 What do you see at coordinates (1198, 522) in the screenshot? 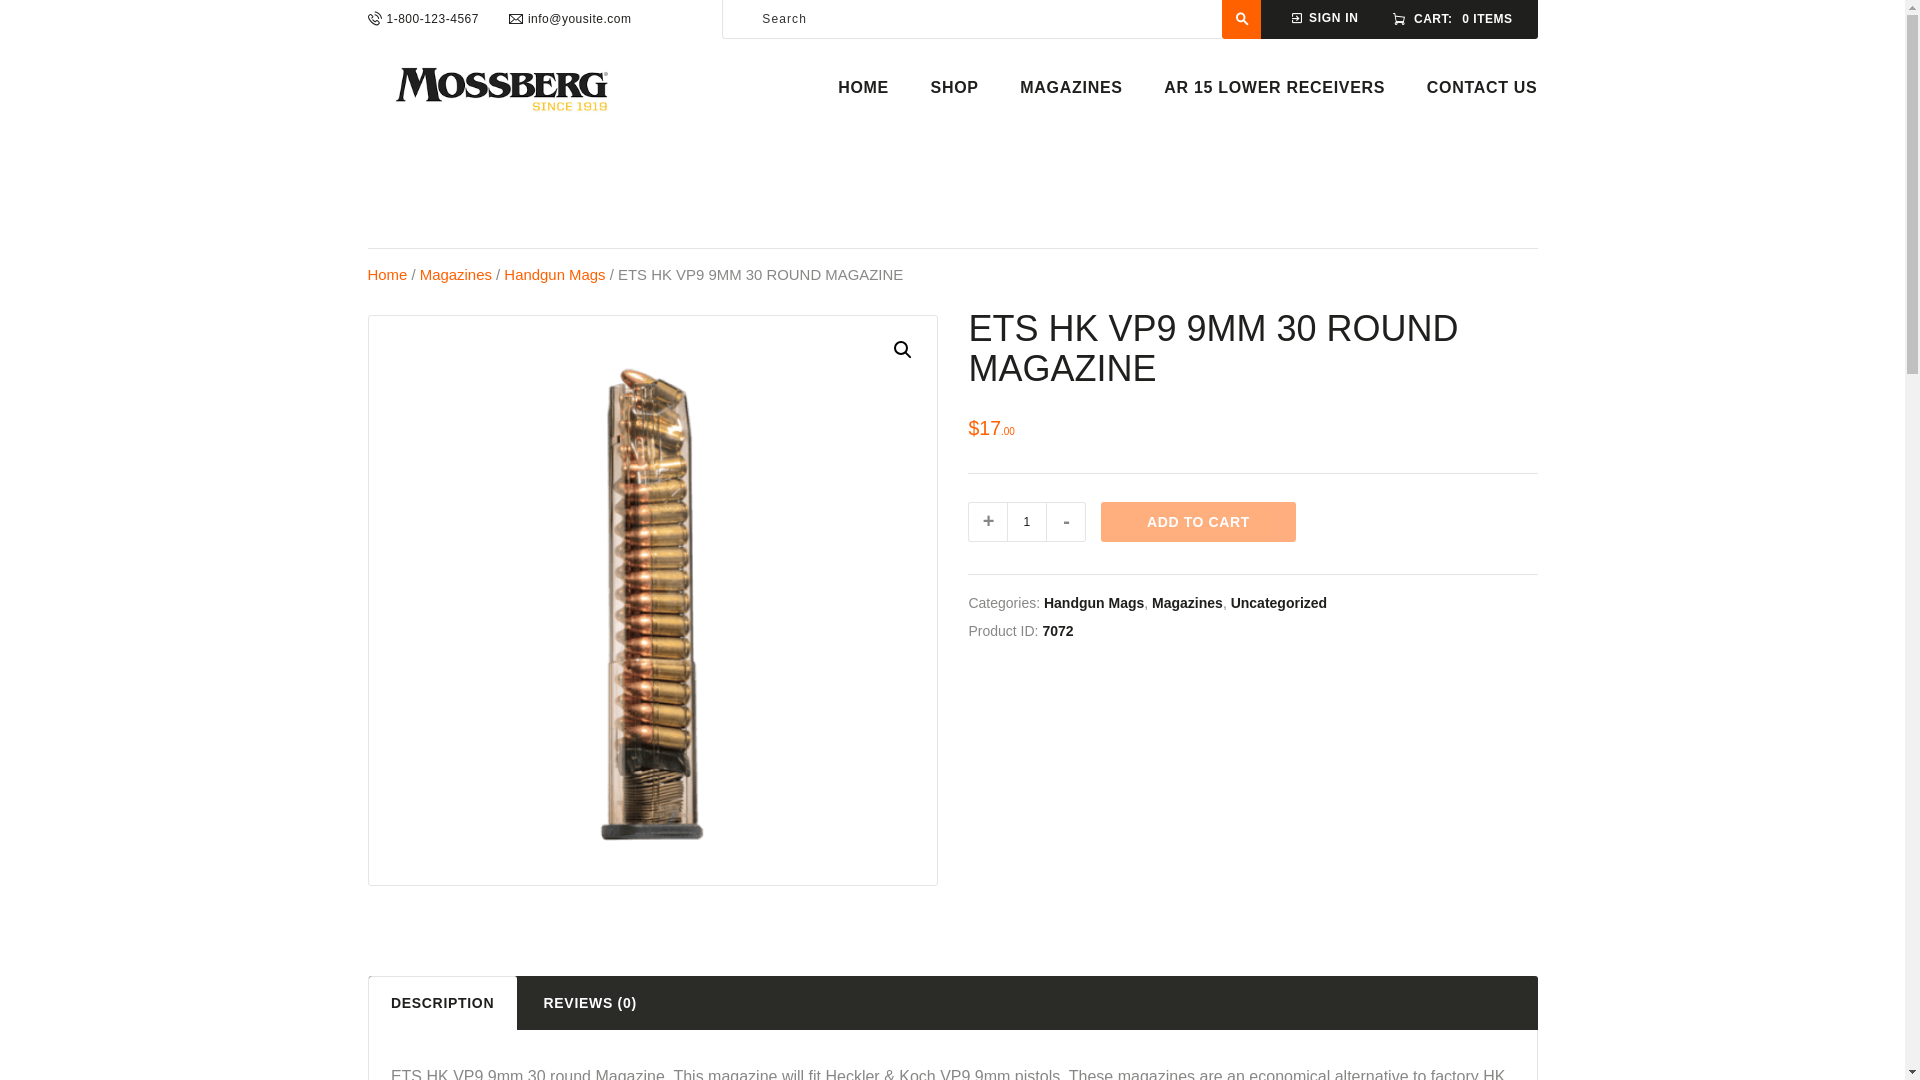
I see `ADD TO CART` at bounding box center [1198, 522].